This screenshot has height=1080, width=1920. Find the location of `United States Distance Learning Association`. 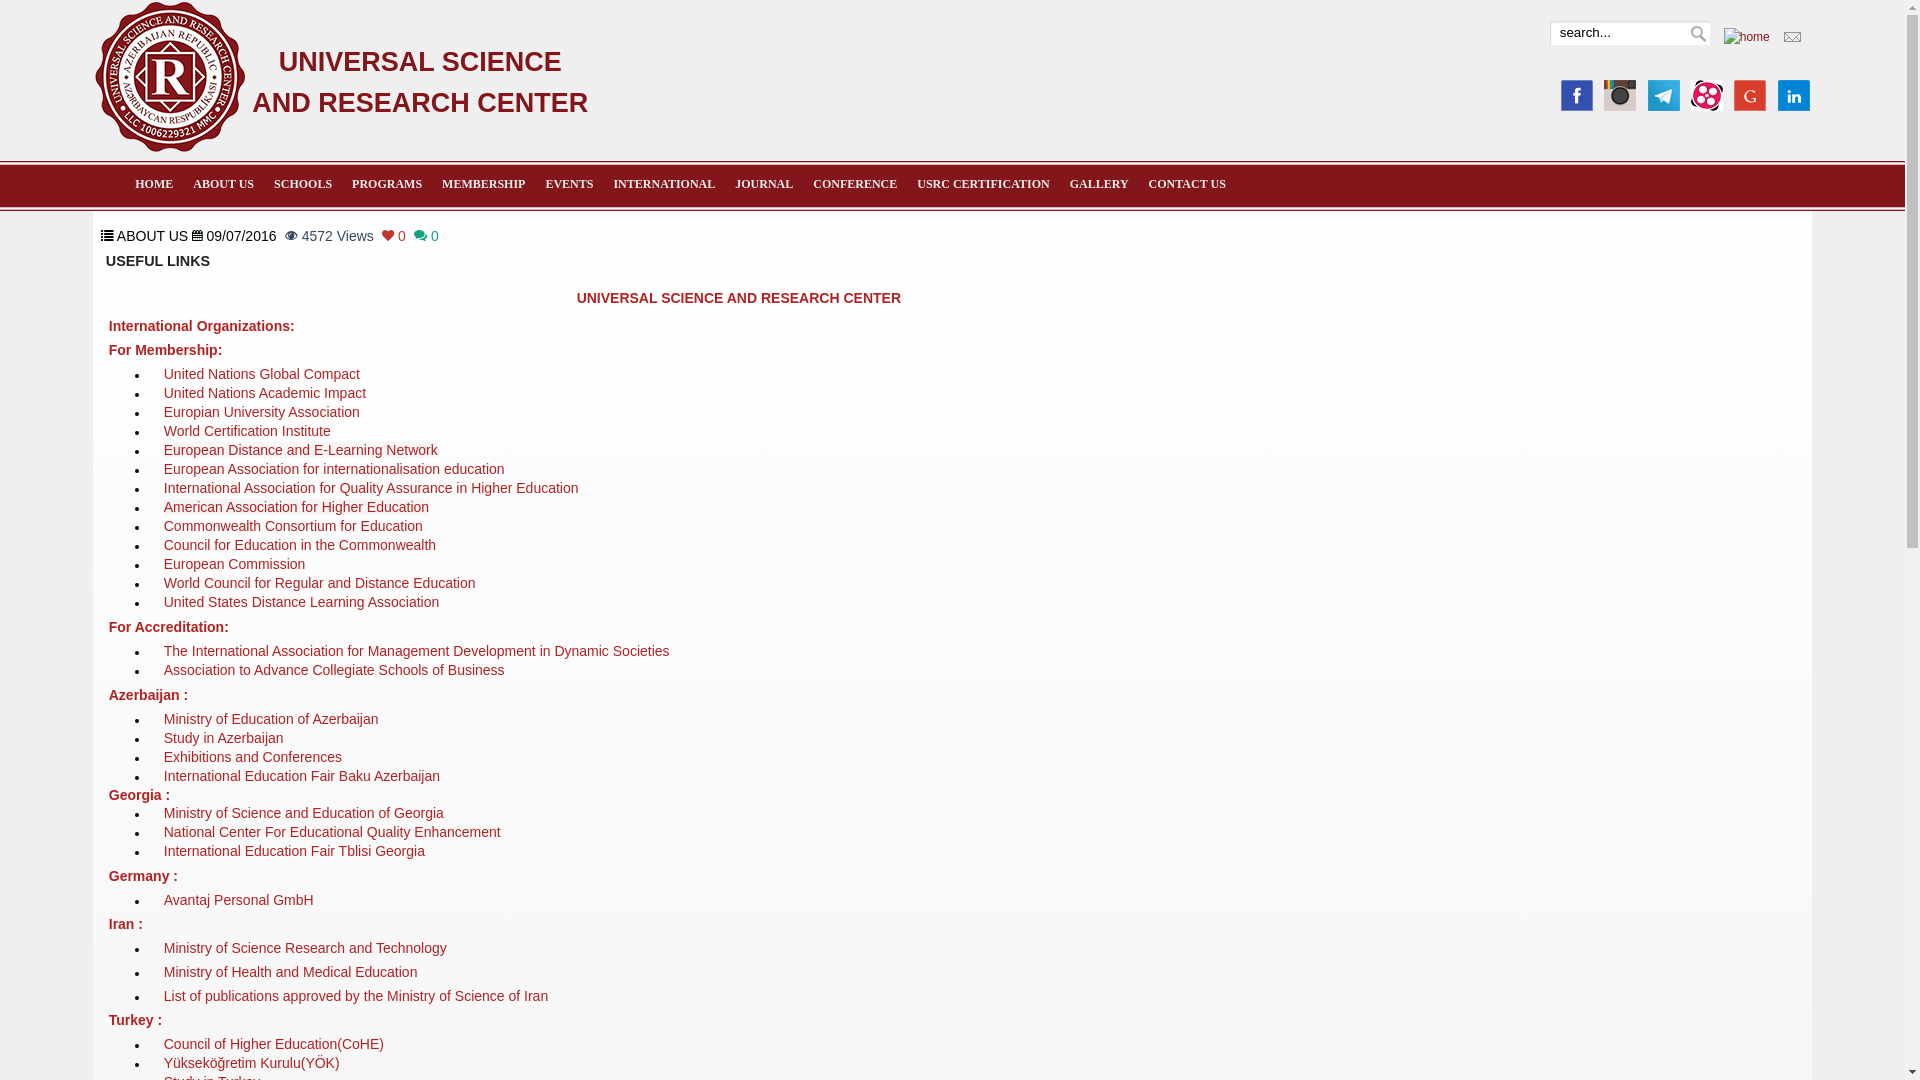

United States Distance Learning Association is located at coordinates (302, 606).